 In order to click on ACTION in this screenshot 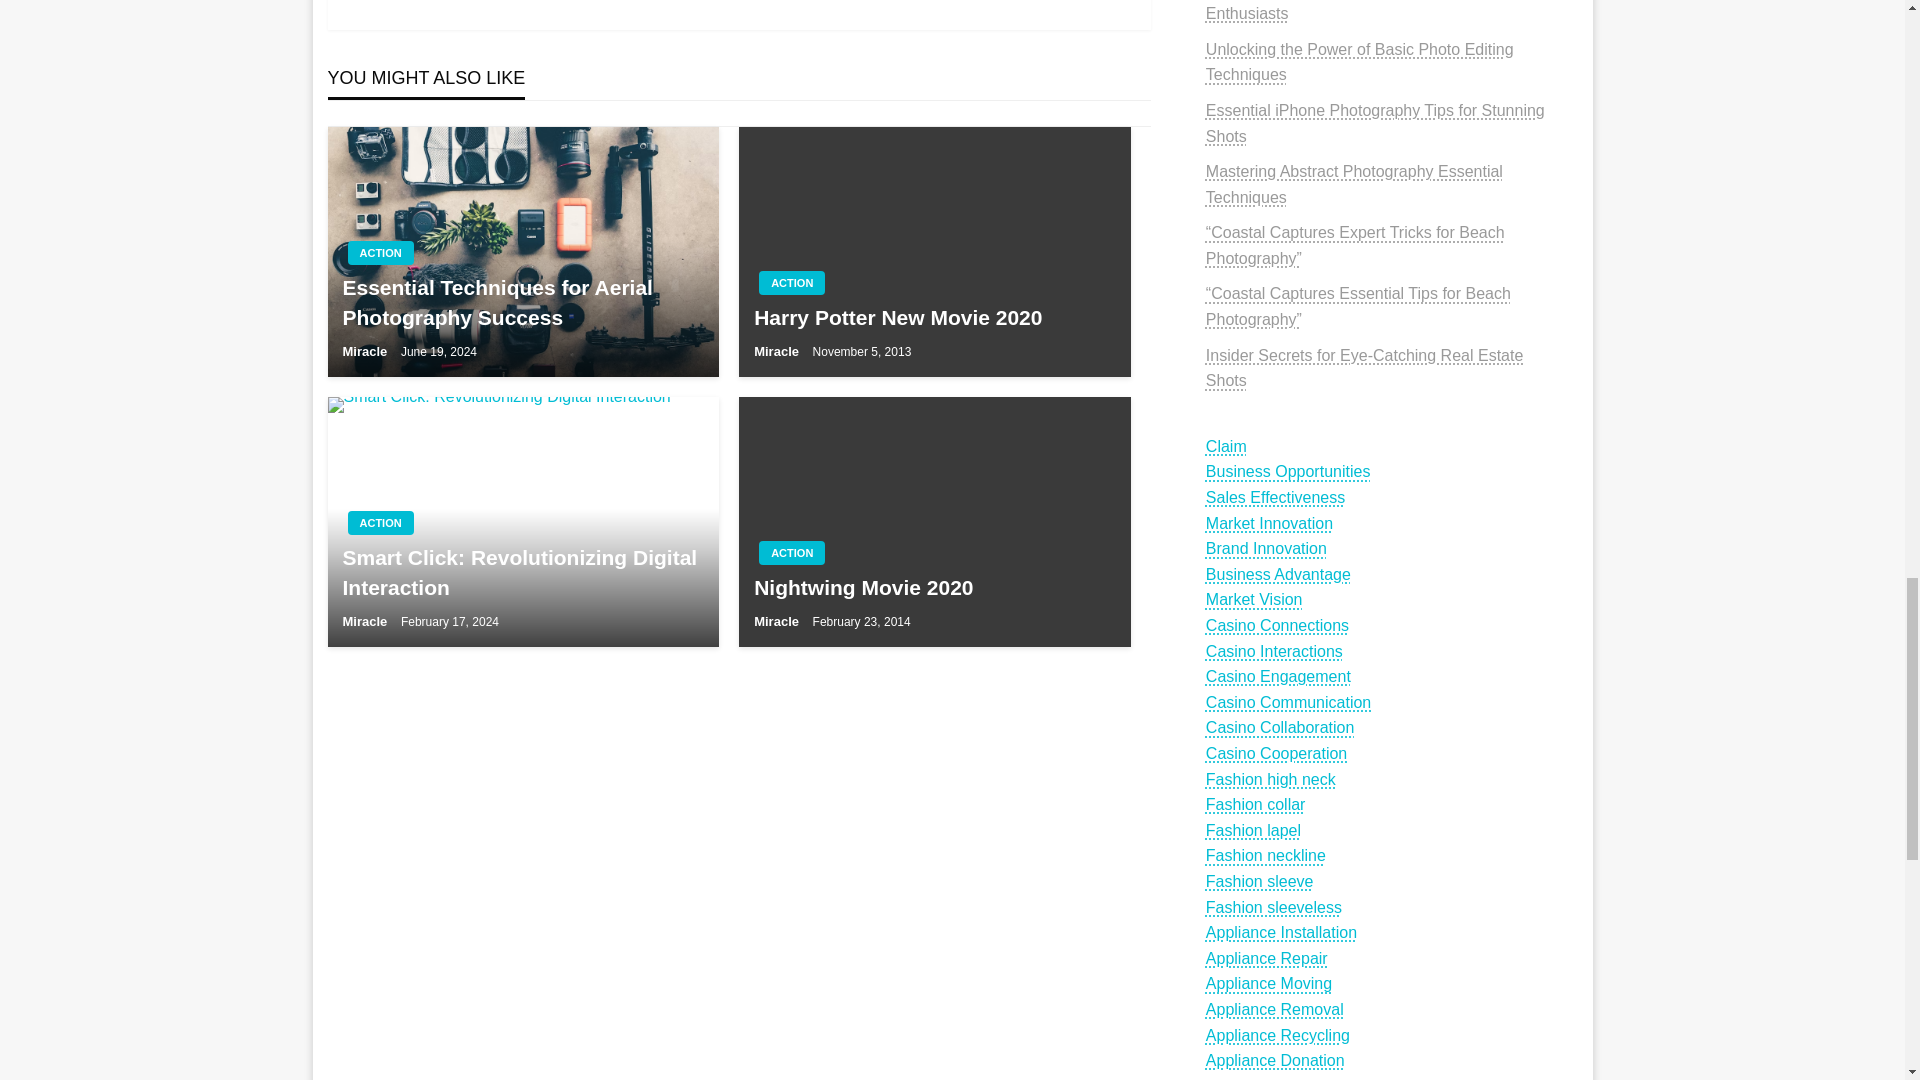, I will do `click(792, 282)`.